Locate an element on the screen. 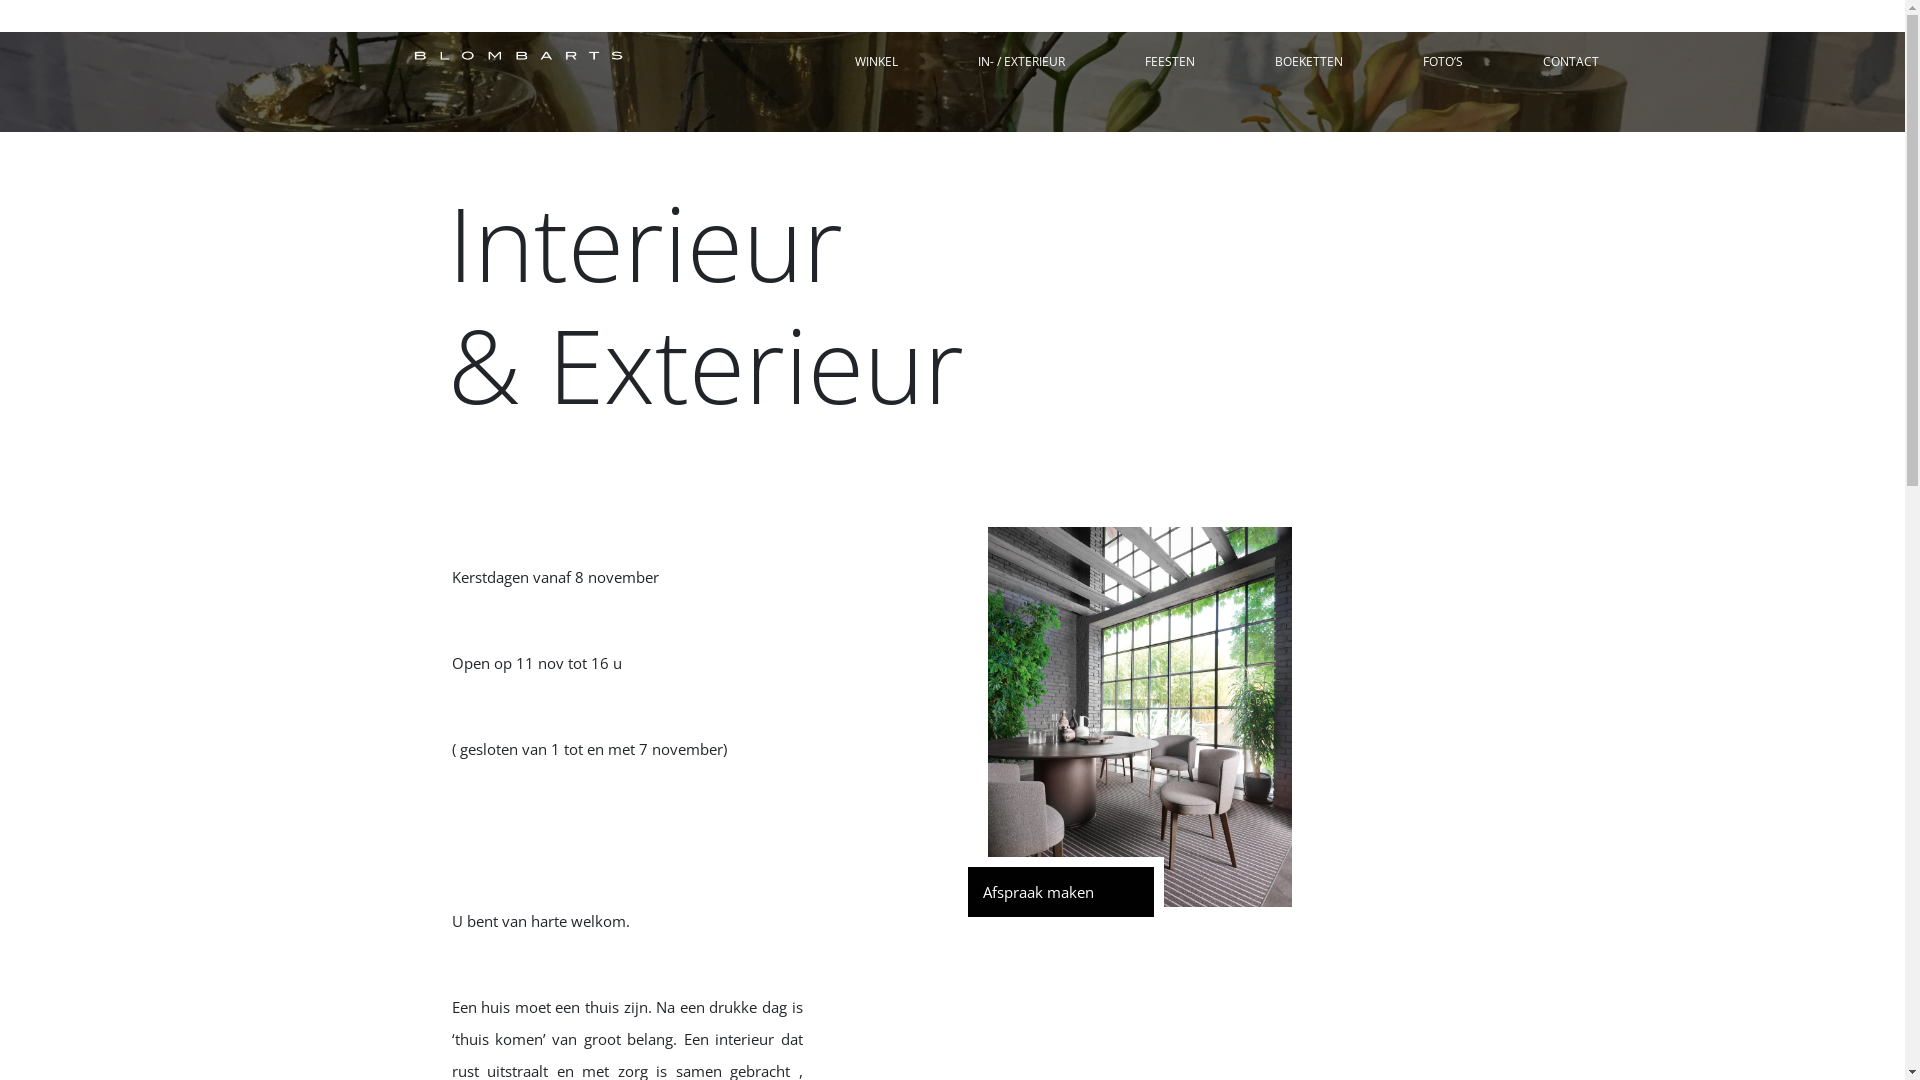  CONTACT is located at coordinates (1570, 62).